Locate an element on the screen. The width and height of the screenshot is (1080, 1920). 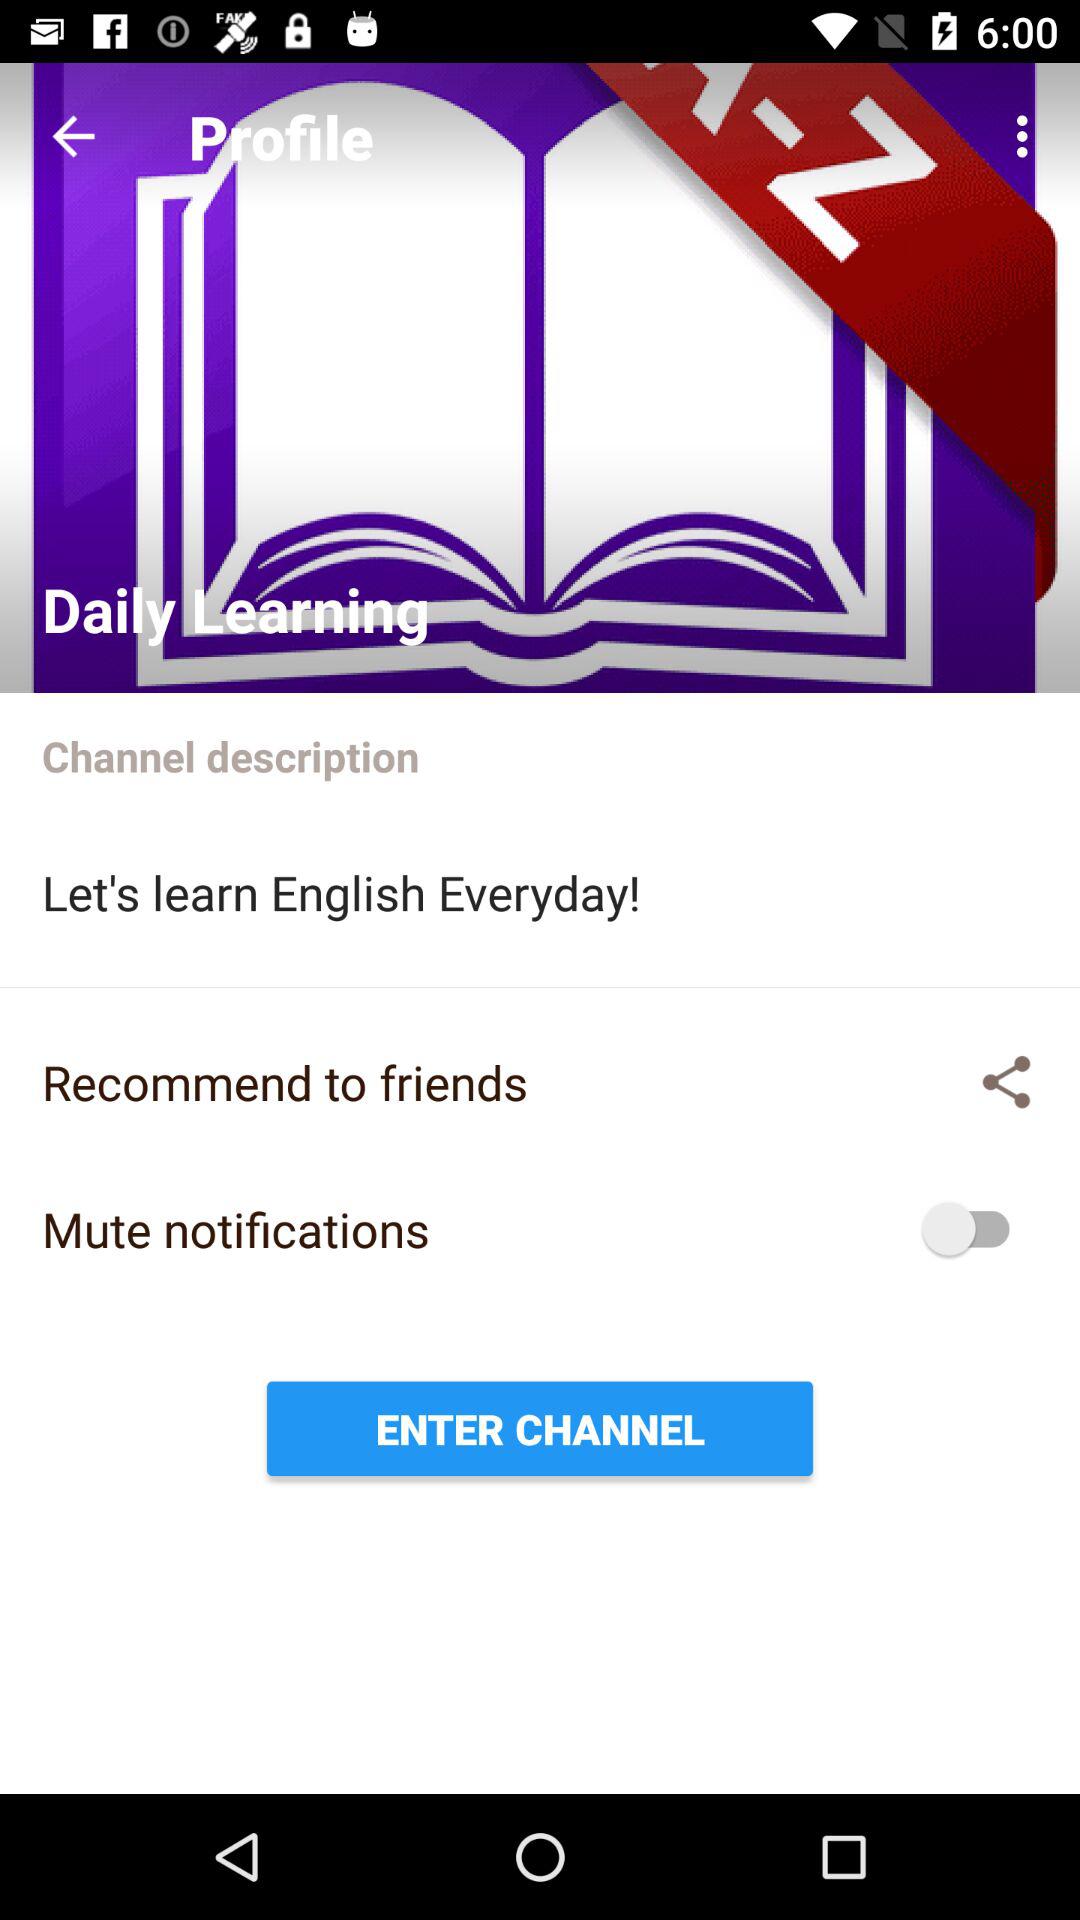
choose the enter channel icon is located at coordinates (540, 1428).